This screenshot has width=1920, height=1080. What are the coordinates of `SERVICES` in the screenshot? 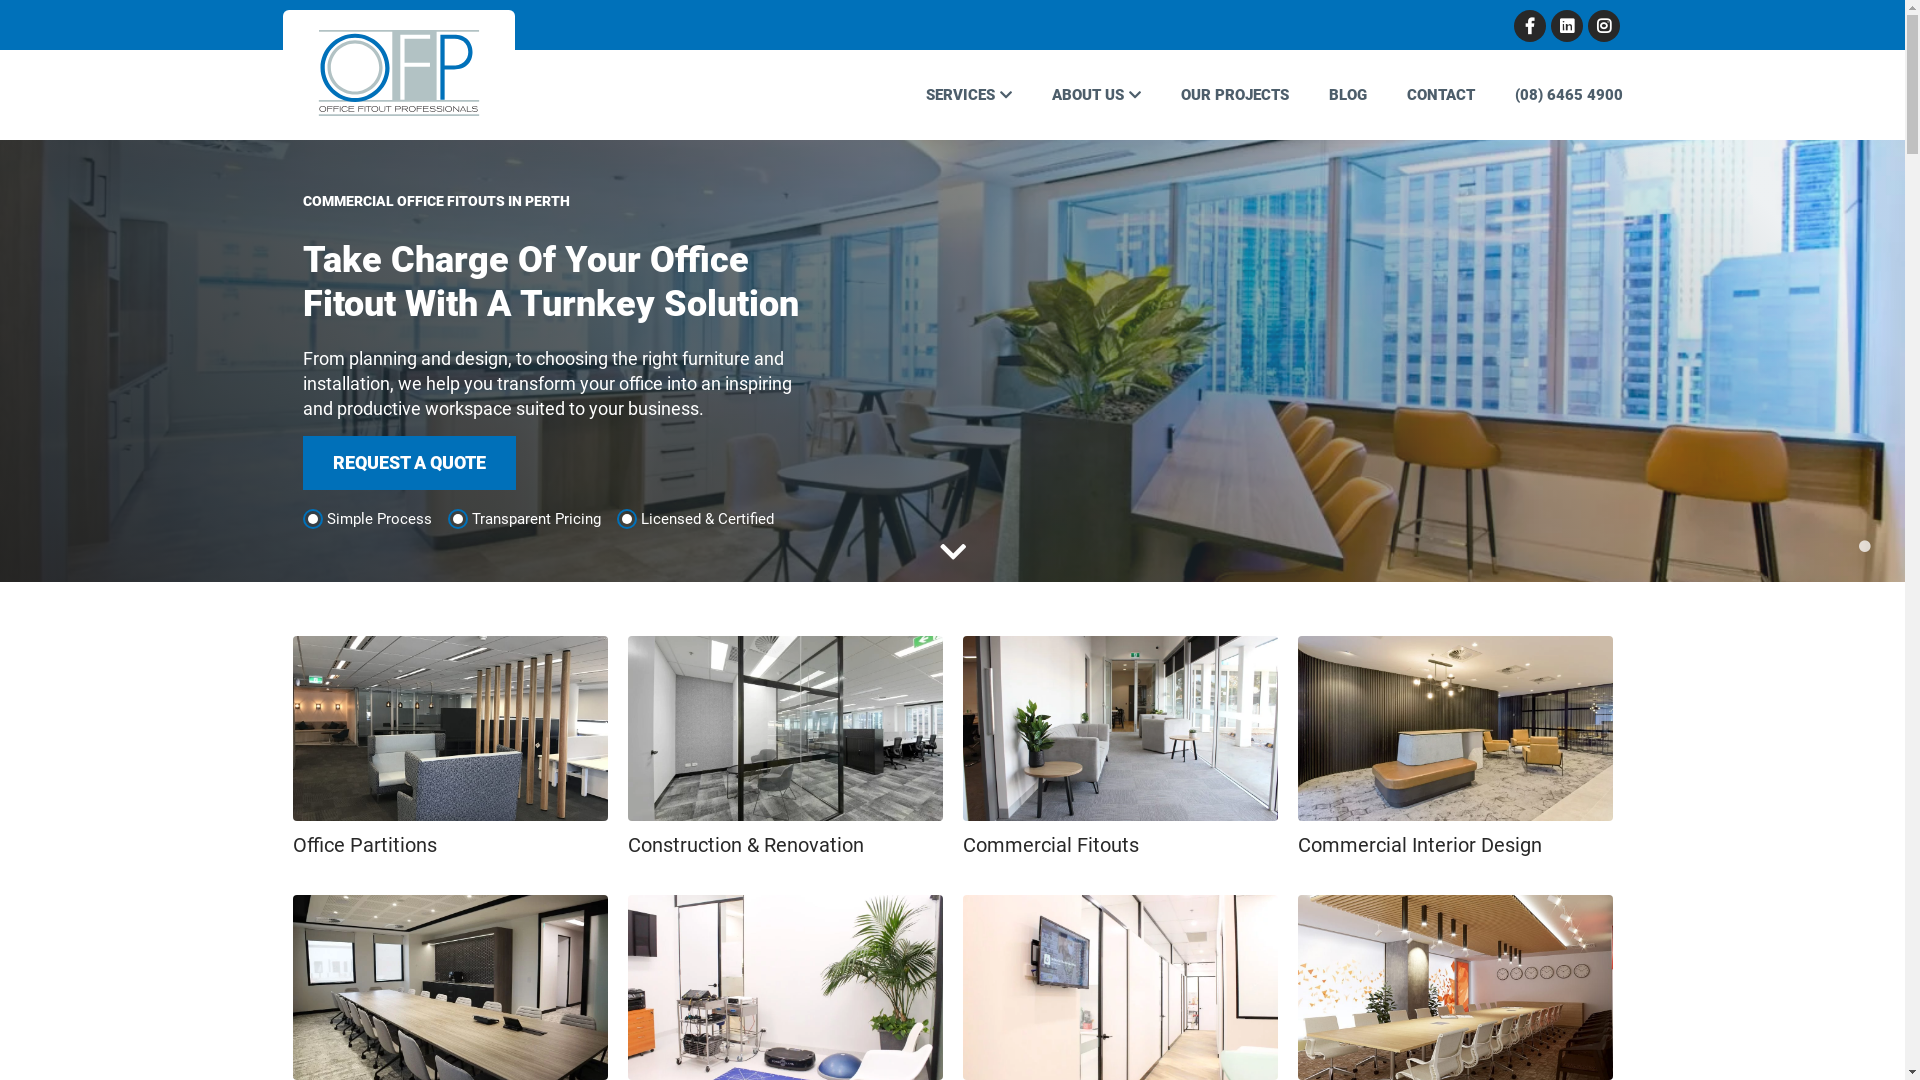 It's located at (969, 95).